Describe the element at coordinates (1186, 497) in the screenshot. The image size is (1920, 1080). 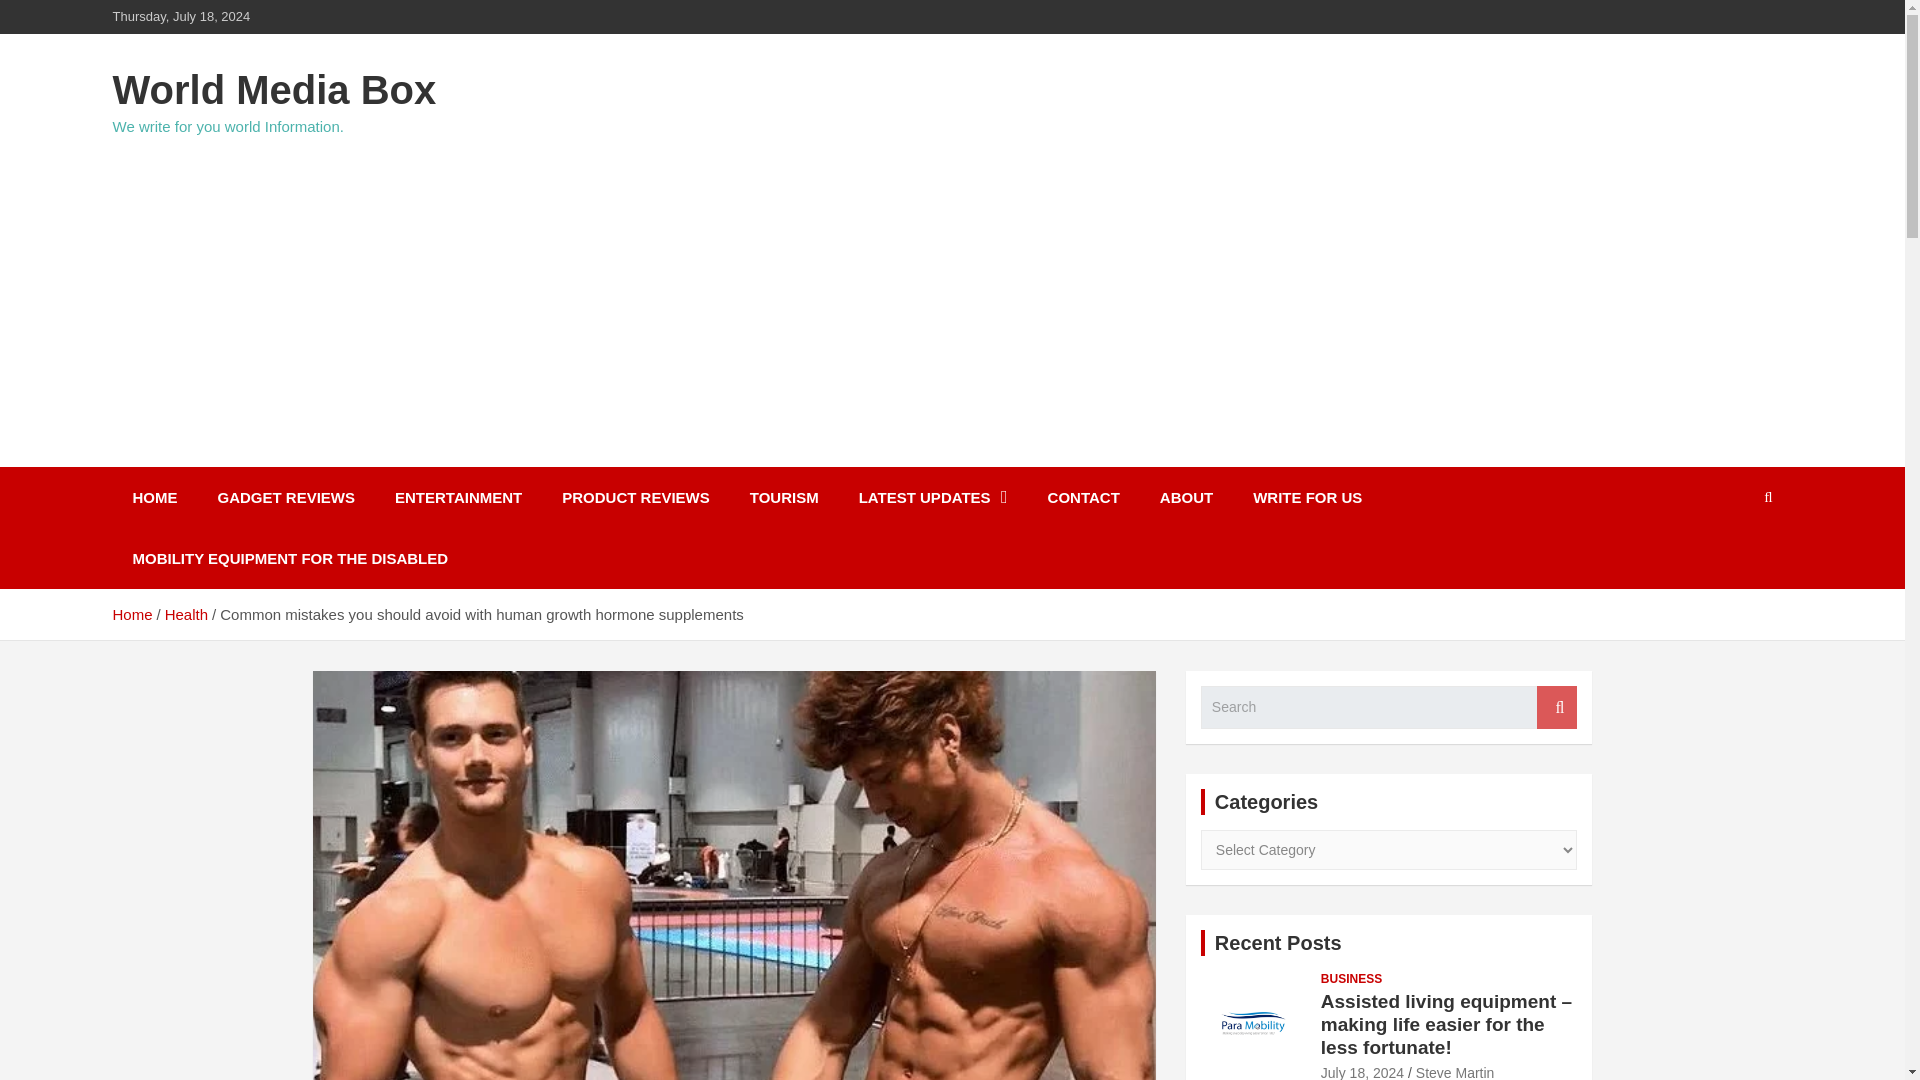
I see `ABOUT` at that location.